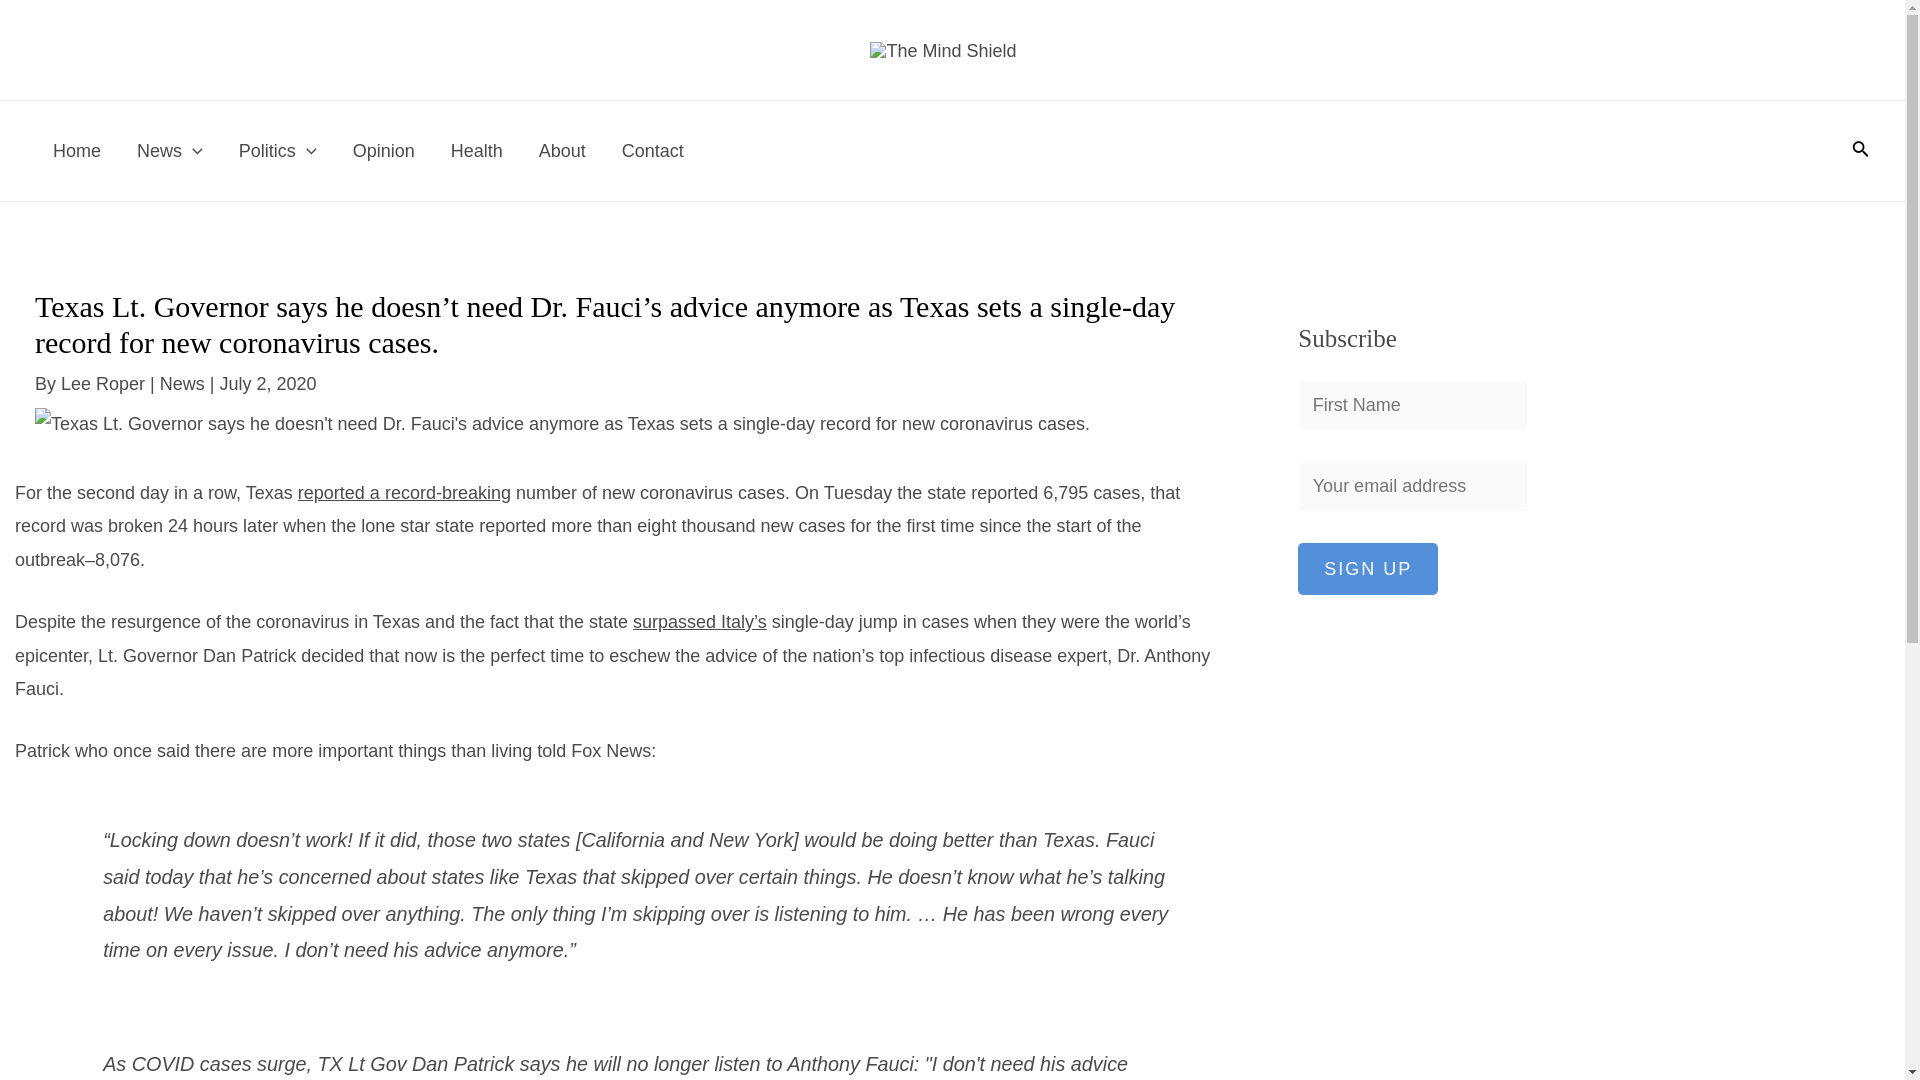 The image size is (1920, 1080). What do you see at coordinates (1368, 569) in the screenshot?
I see `Sign up` at bounding box center [1368, 569].